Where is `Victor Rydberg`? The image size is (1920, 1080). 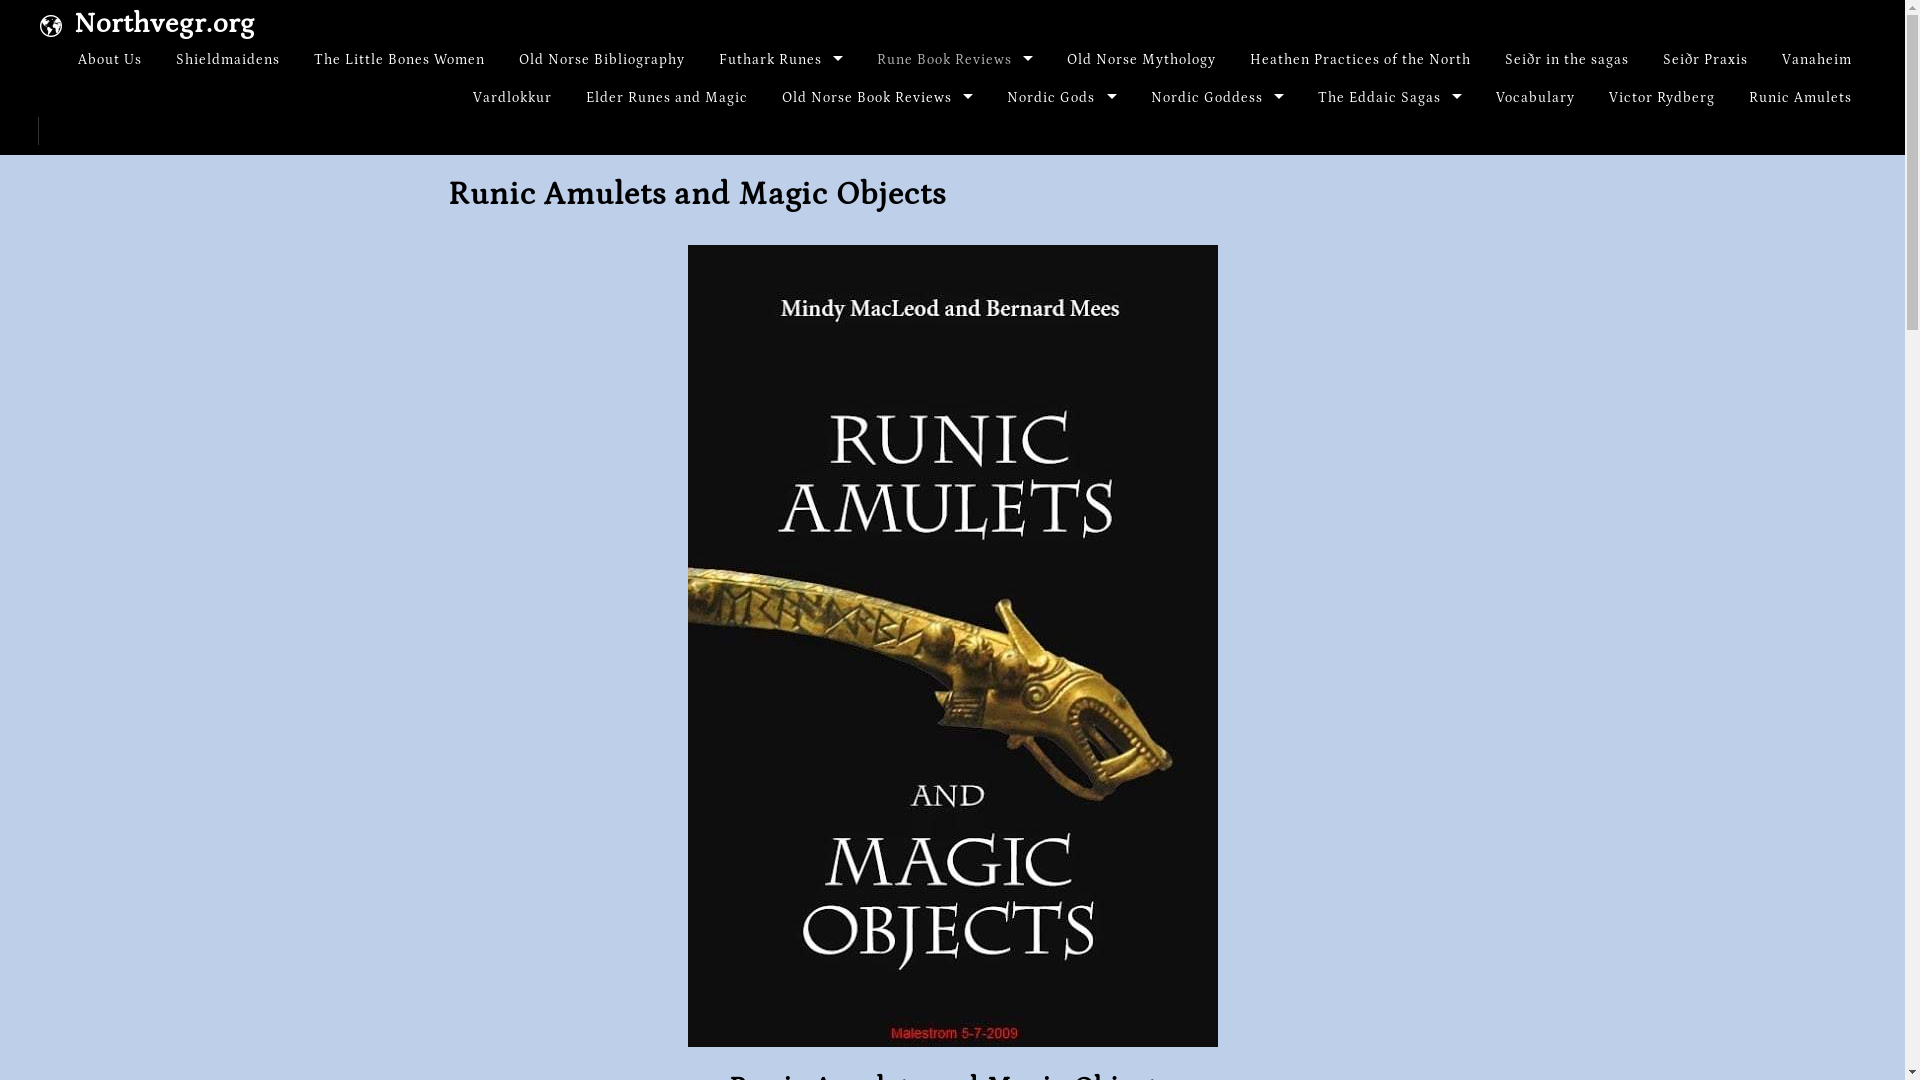 Victor Rydberg is located at coordinates (1661, 97).